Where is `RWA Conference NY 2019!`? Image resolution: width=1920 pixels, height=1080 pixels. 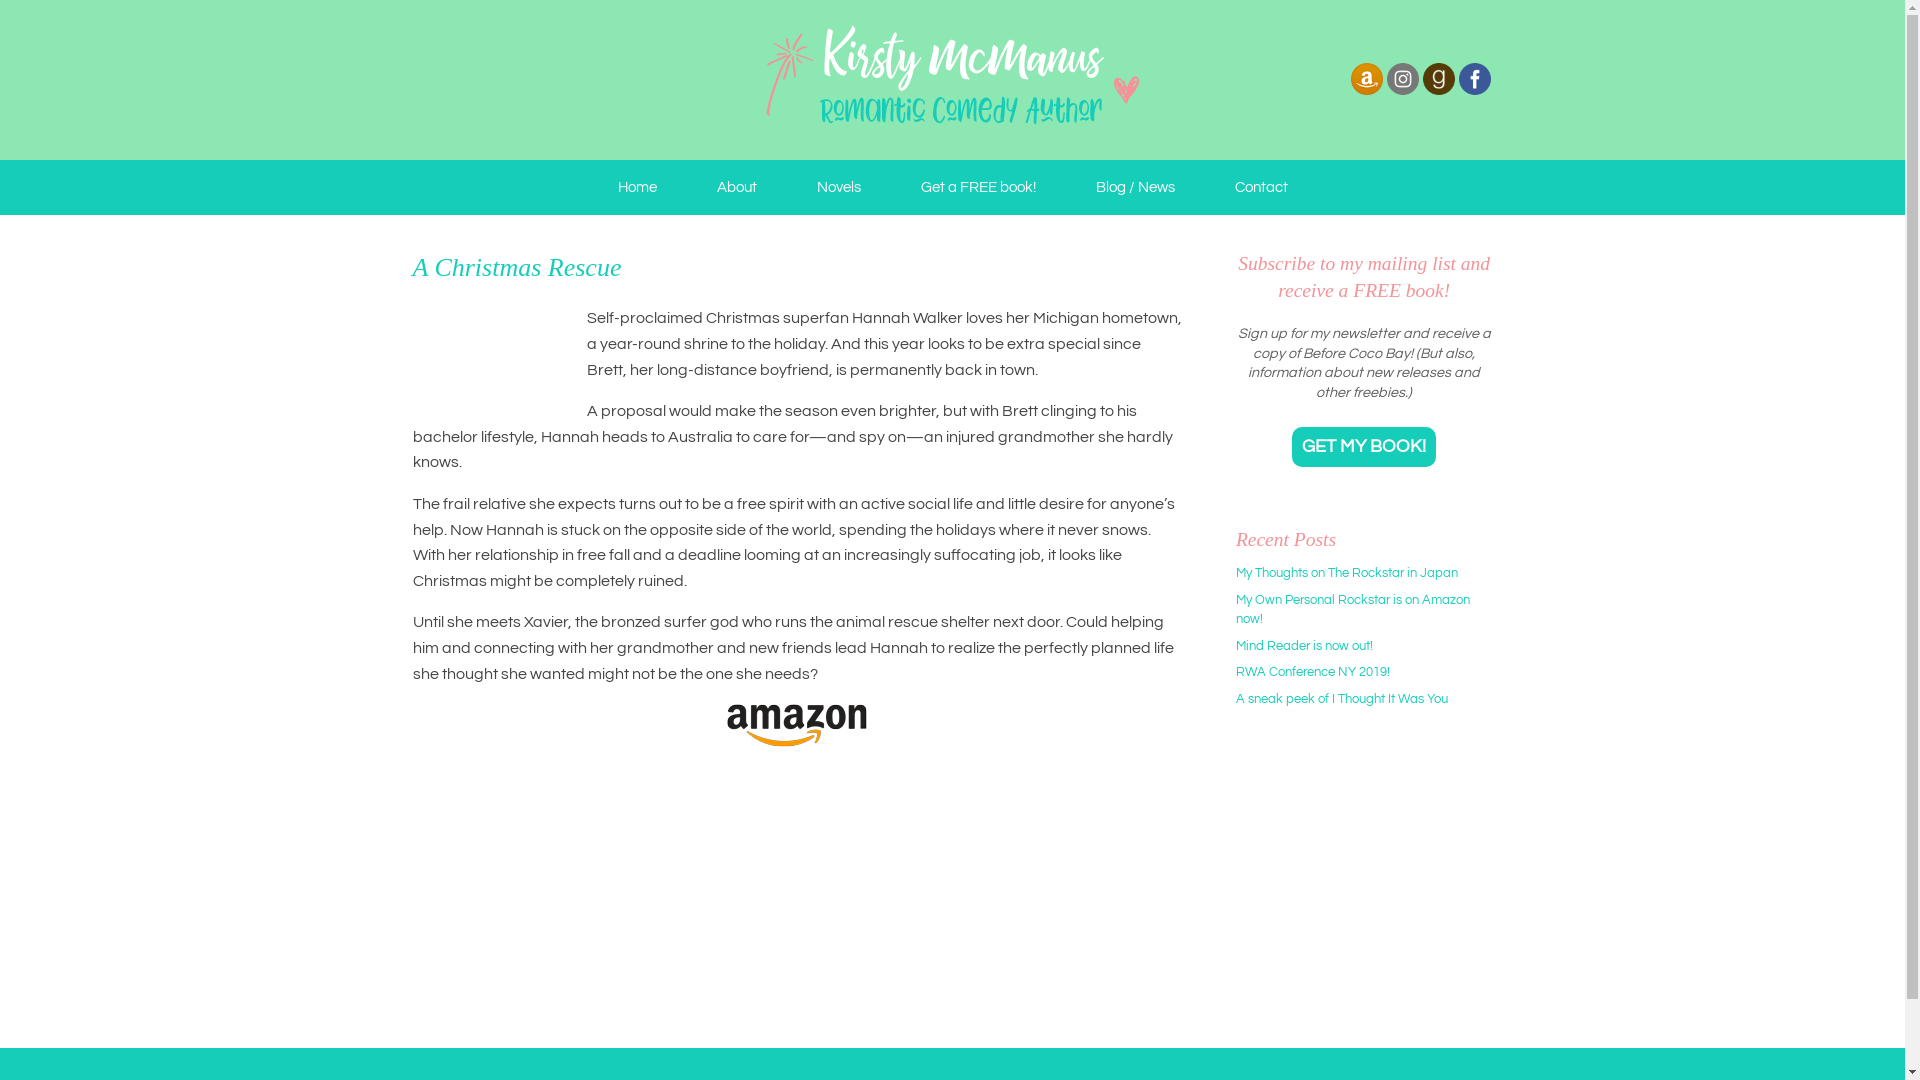
RWA Conference NY 2019! is located at coordinates (1313, 672).